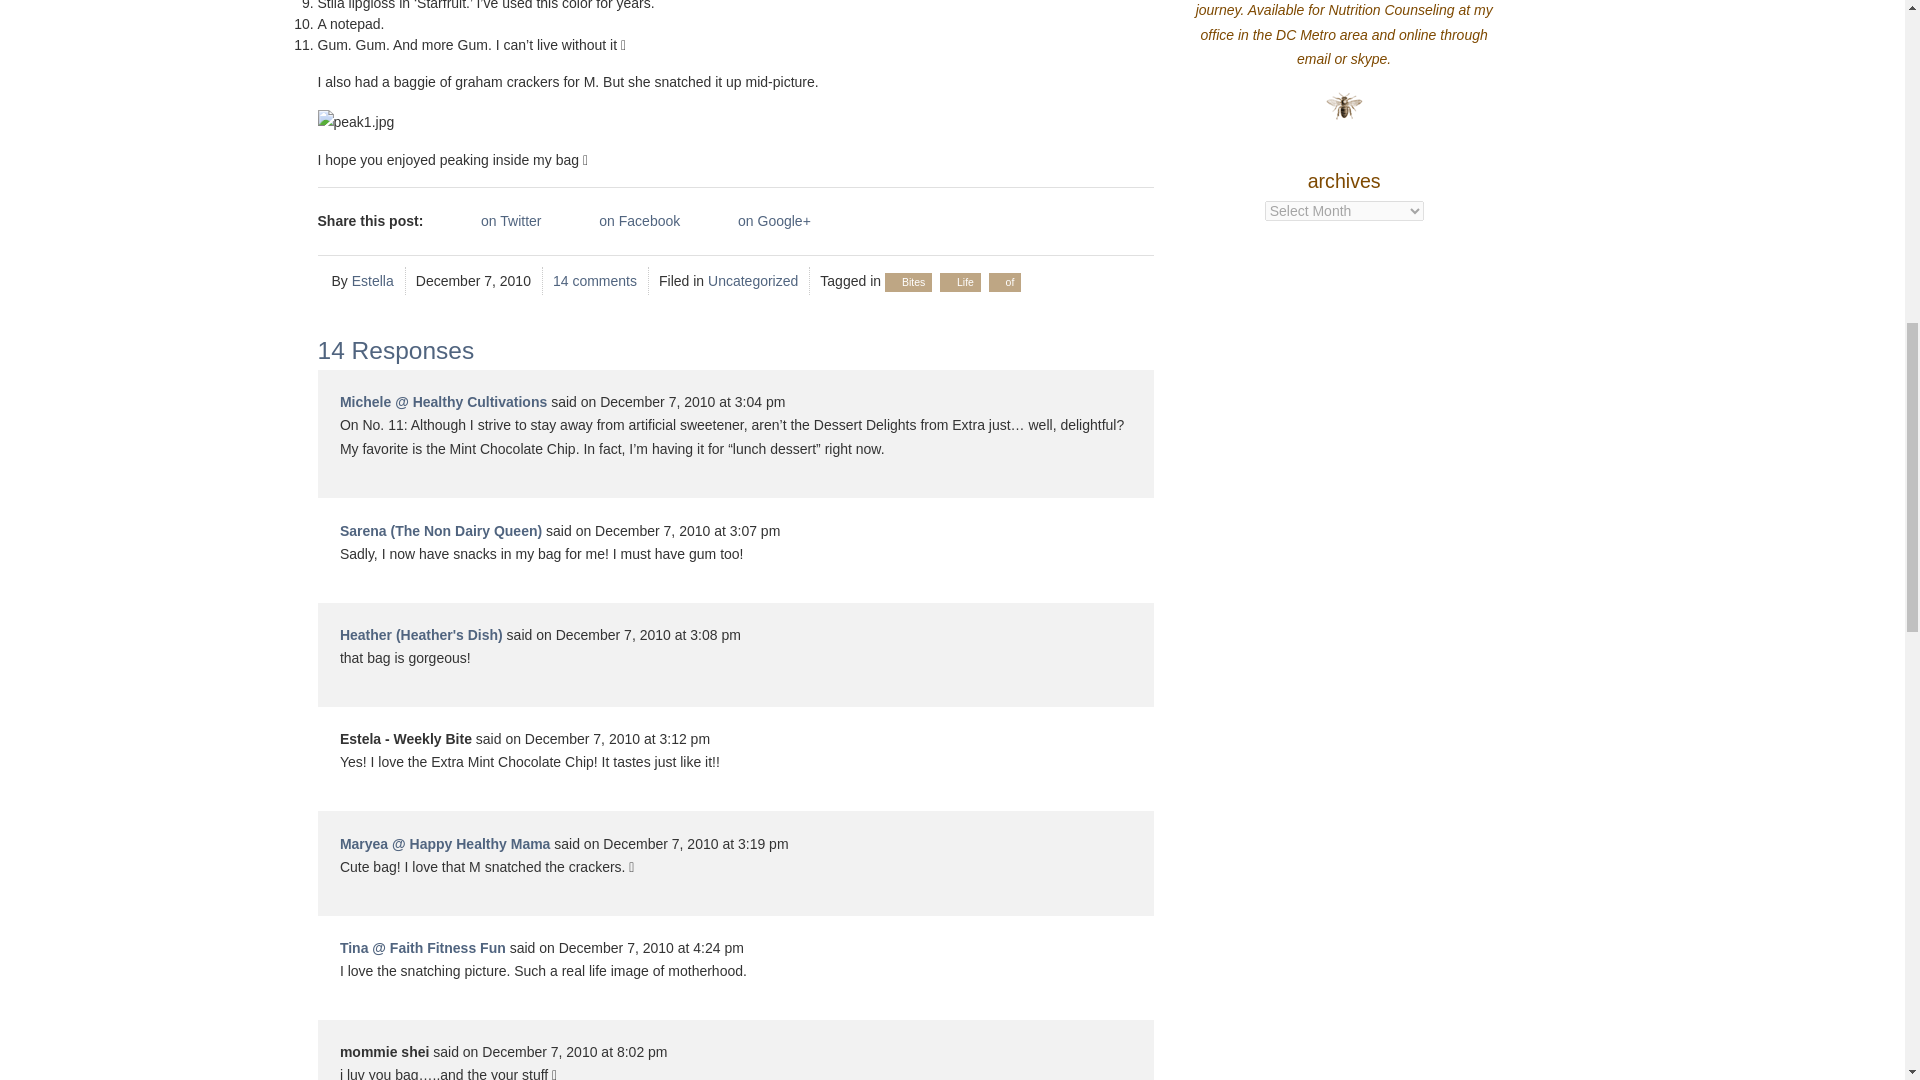 The height and width of the screenshot is (1080, 1920). I want to click on Estella, so click(372, 281).